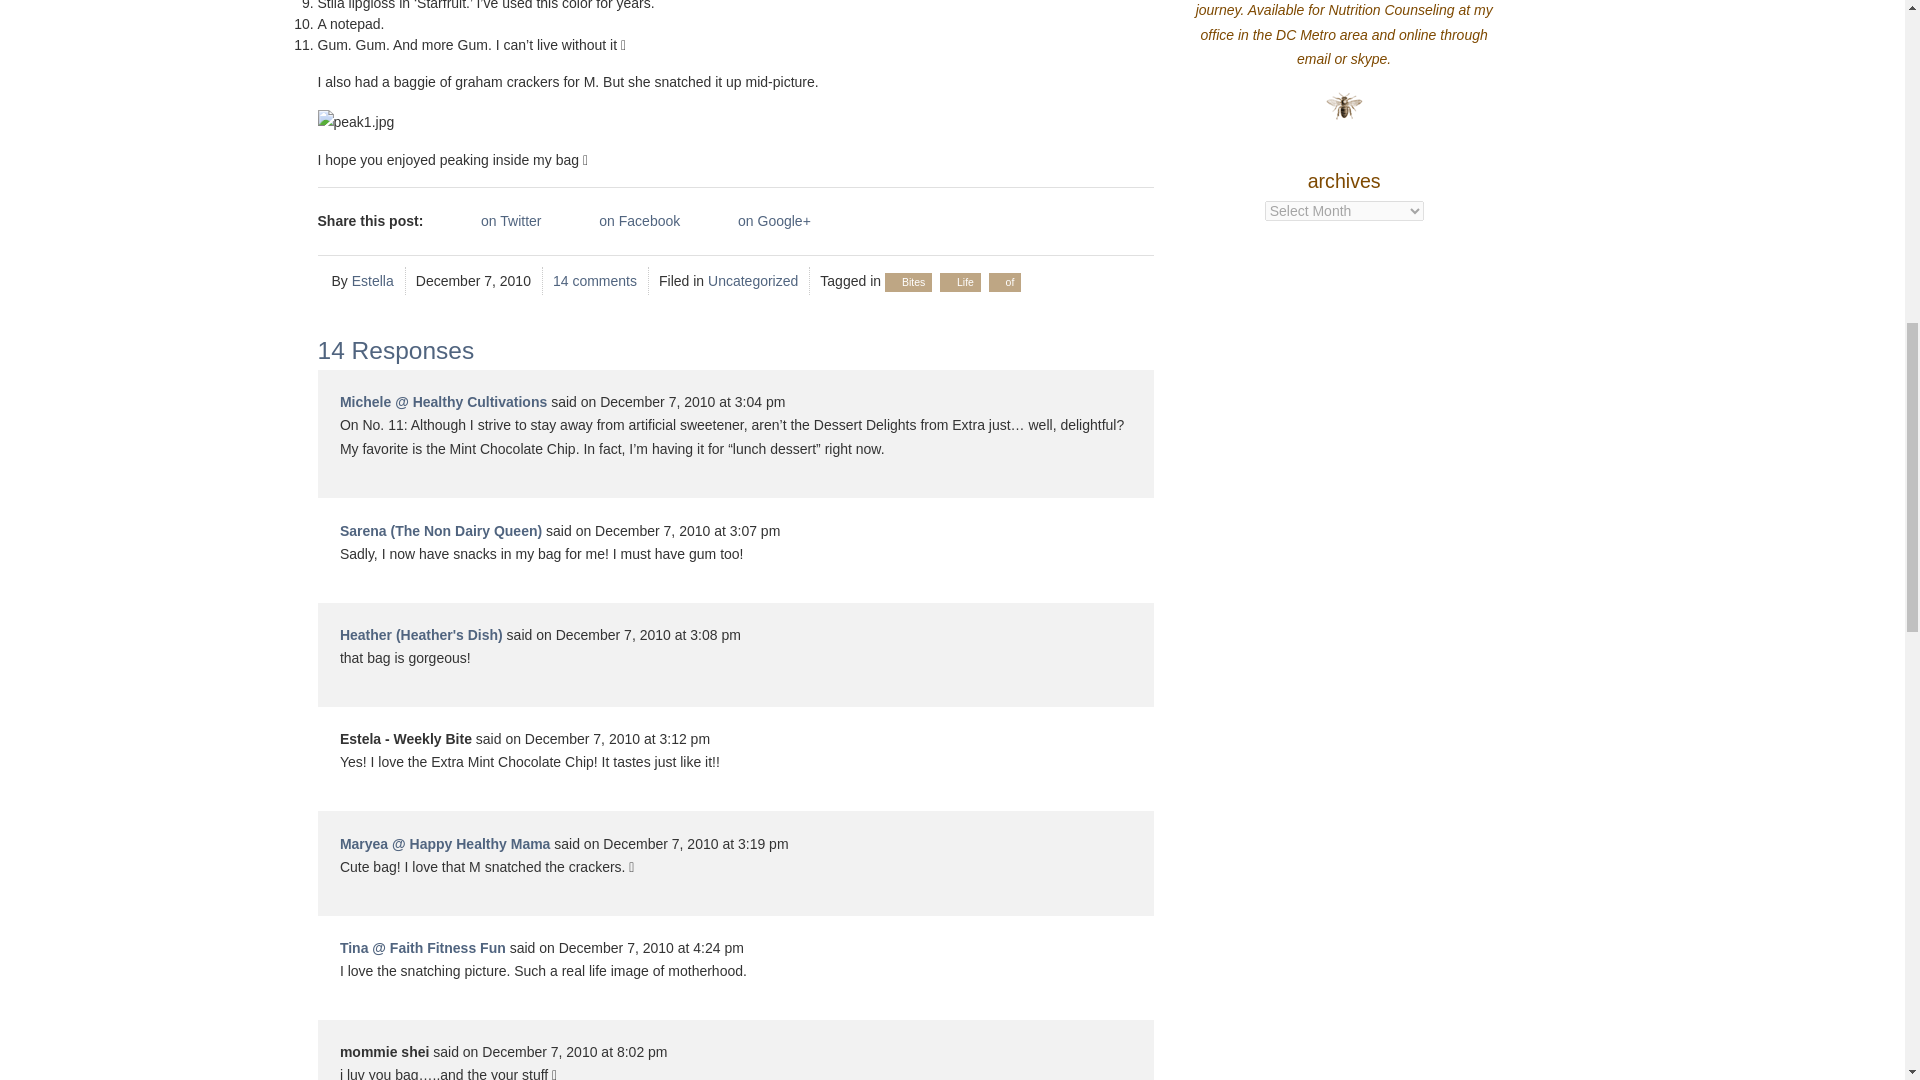 The height and width of the screenshot is (1080, 1920). I want to click on Estella, so click(372, 281).